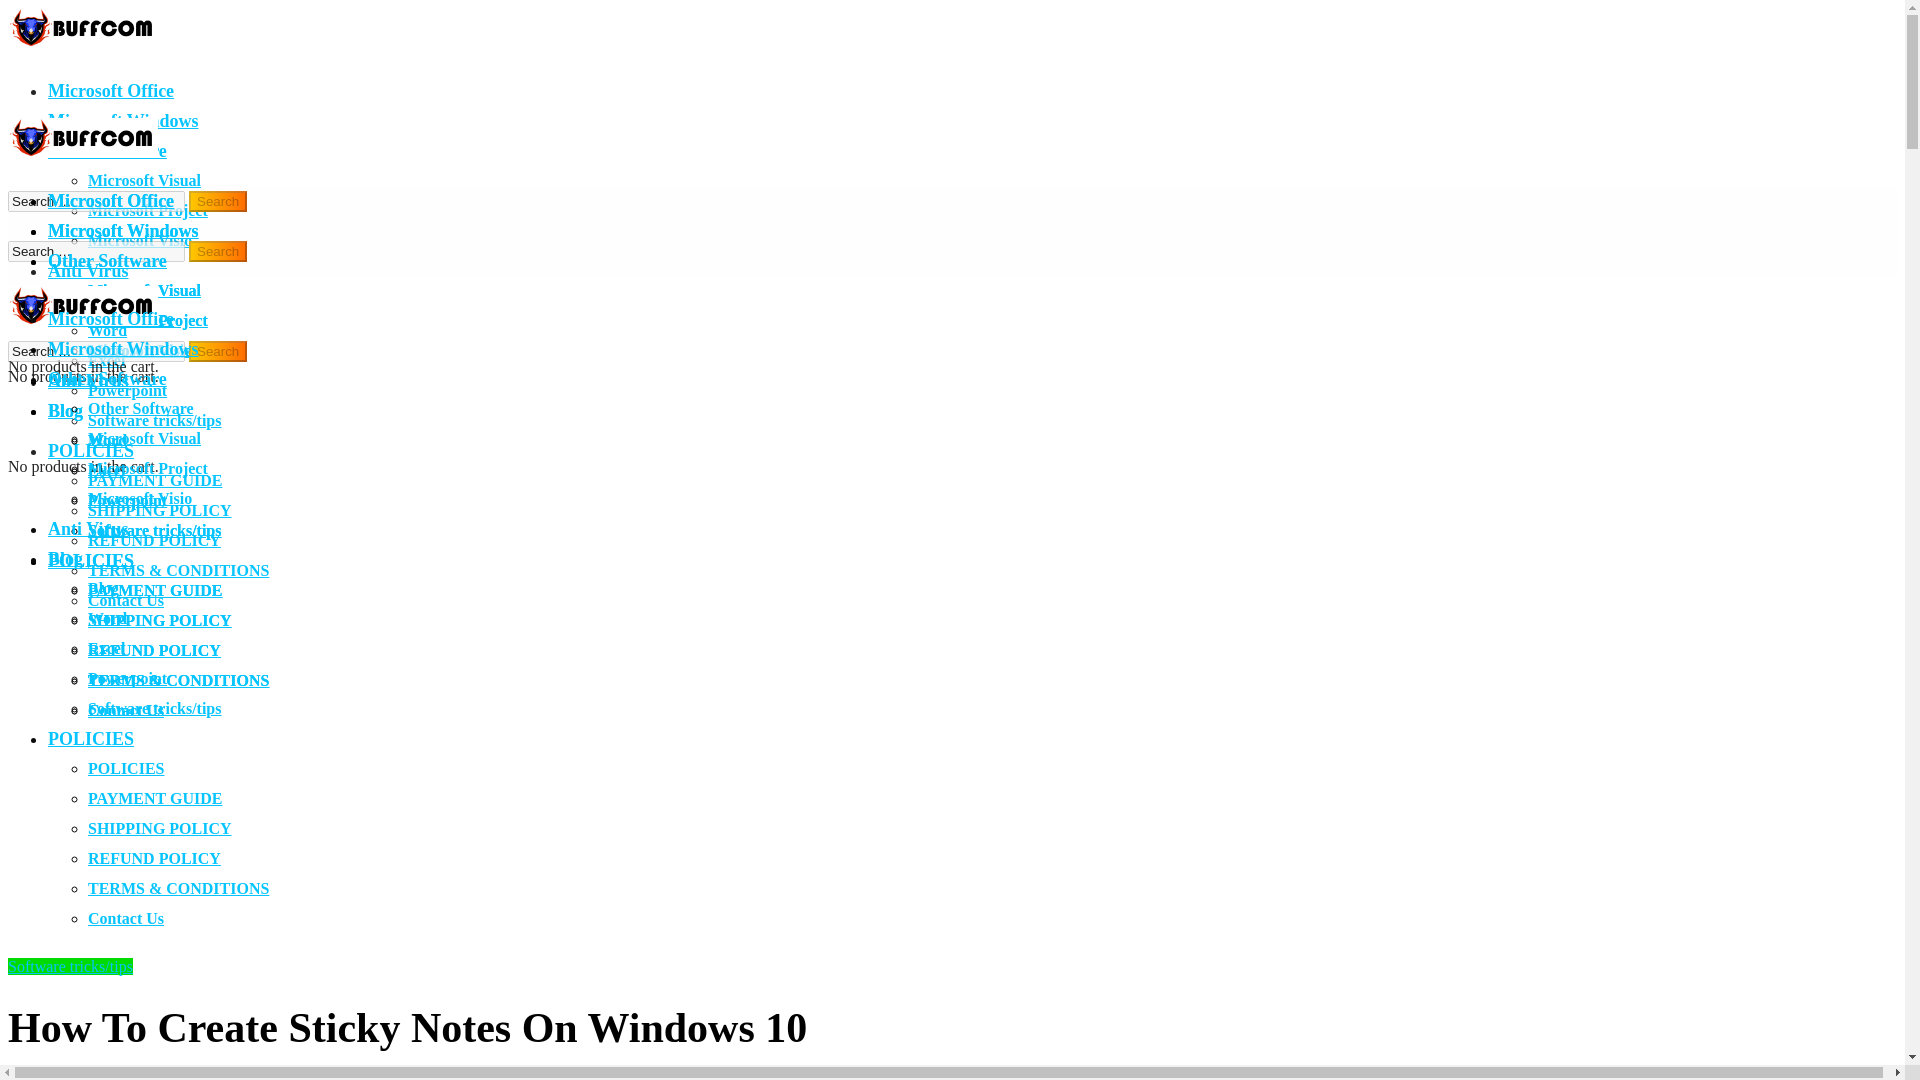 This screenshot has width=1920, height=1080. I want to click on Contact Us, so click(126, 710).